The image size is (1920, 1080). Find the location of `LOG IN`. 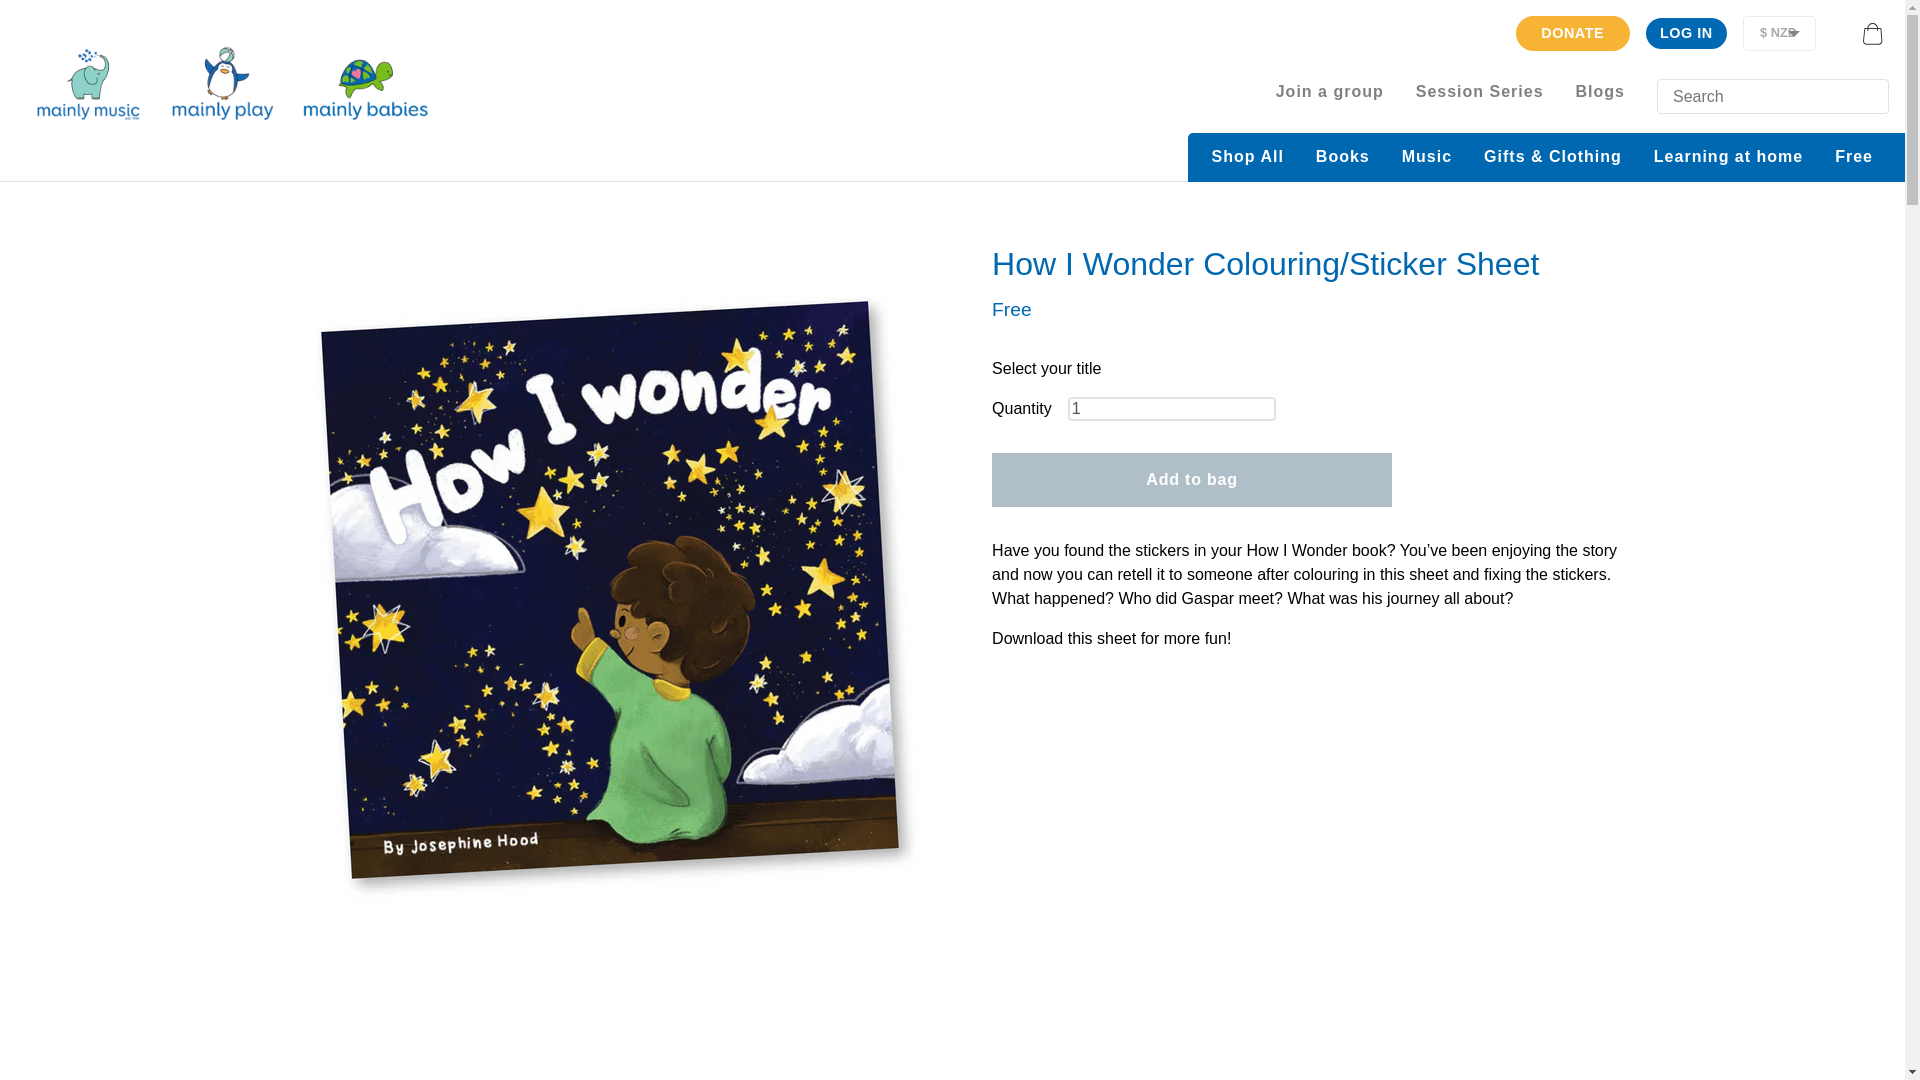

LOG IN is located at coordinates (1686, 32).